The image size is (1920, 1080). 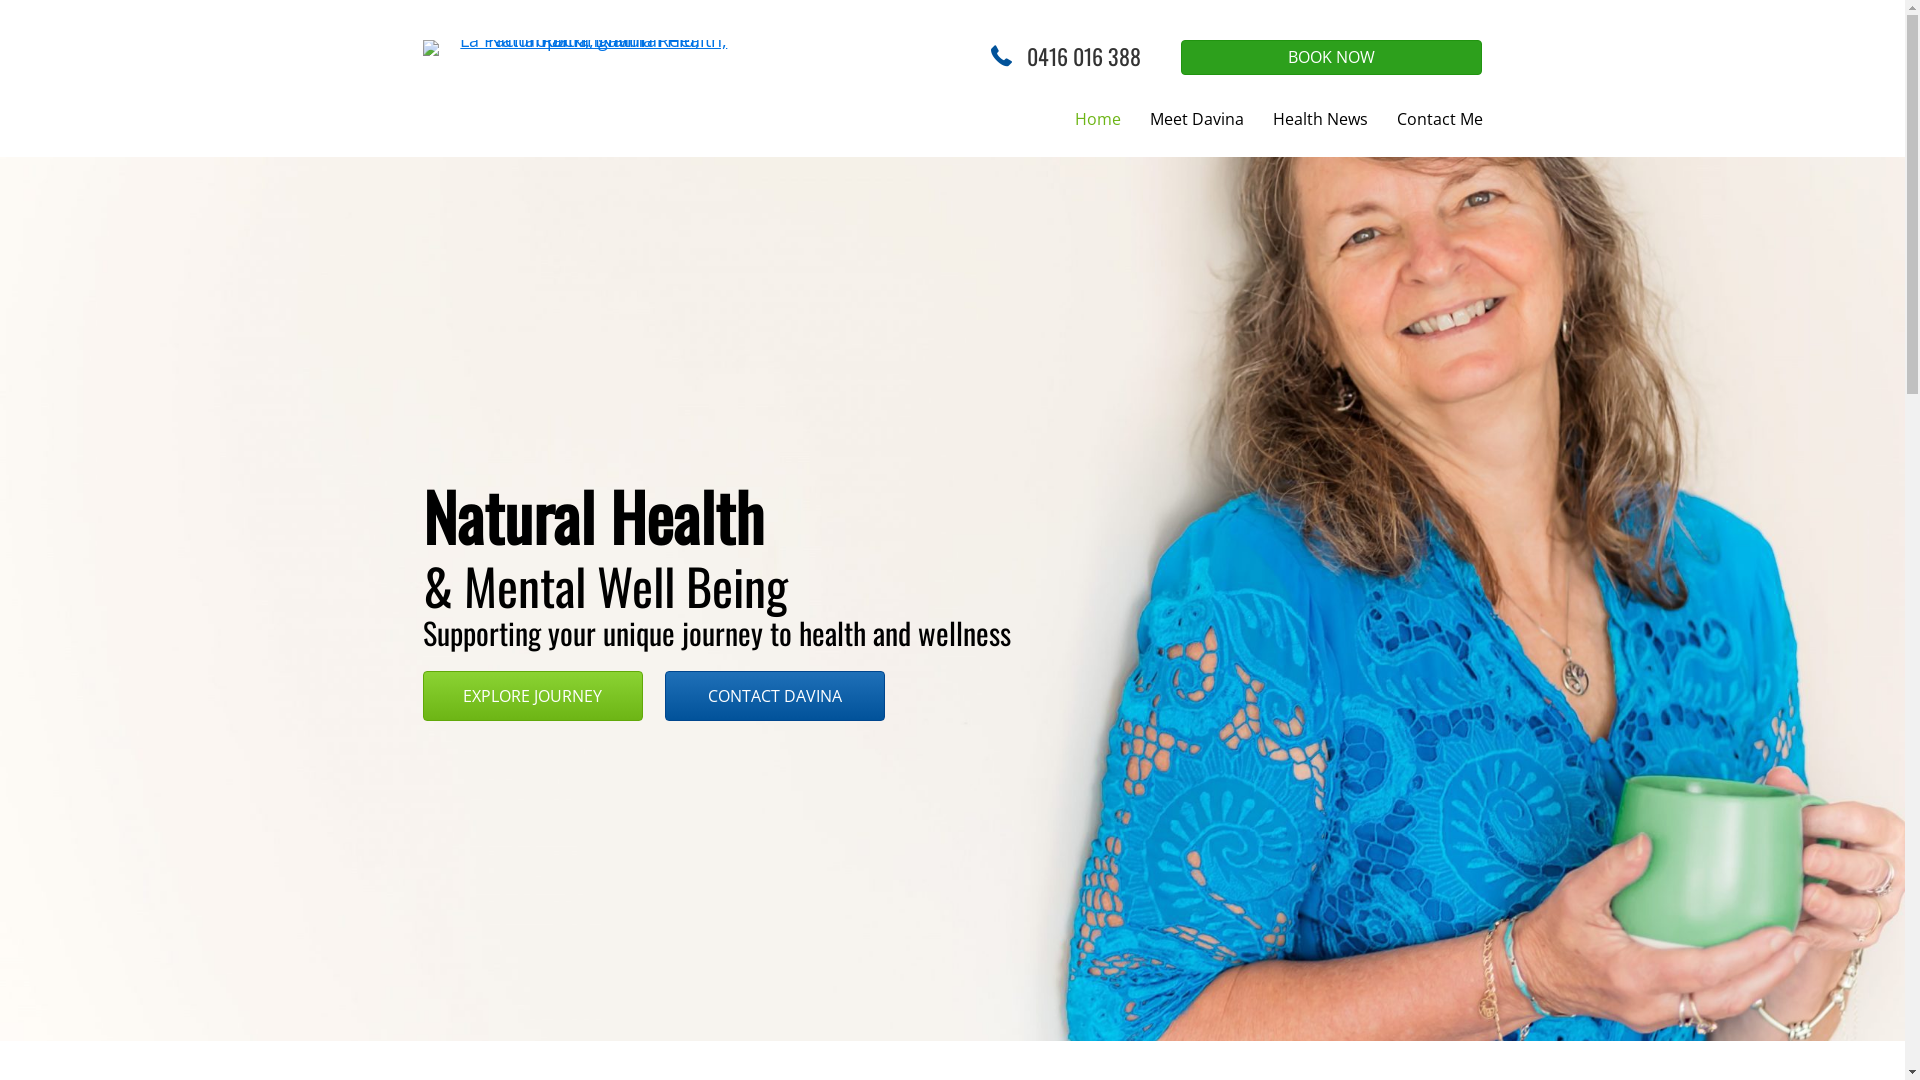 What do you see at coordinates (1320, 119) in the screenshot?
I see `Health News` at bounding box center [1320, 119].